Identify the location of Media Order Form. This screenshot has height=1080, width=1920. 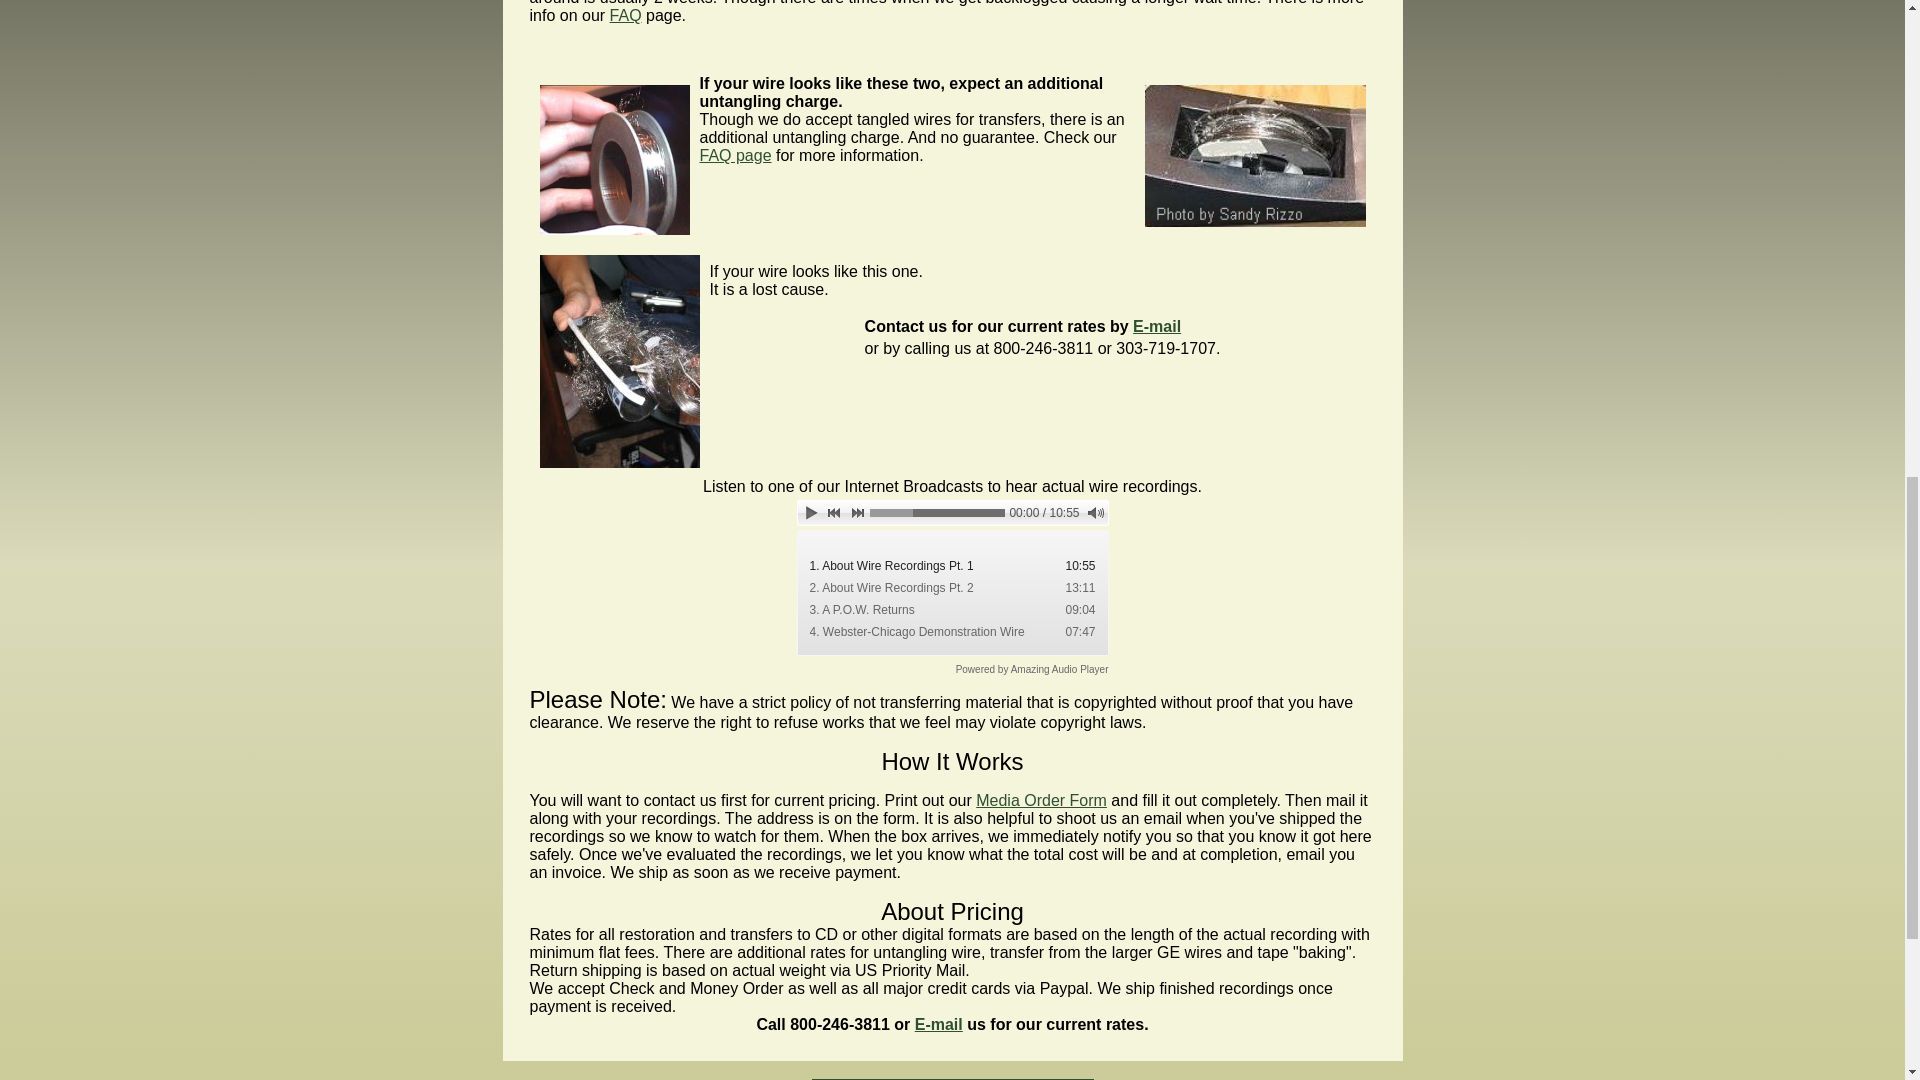
(1041, 800).